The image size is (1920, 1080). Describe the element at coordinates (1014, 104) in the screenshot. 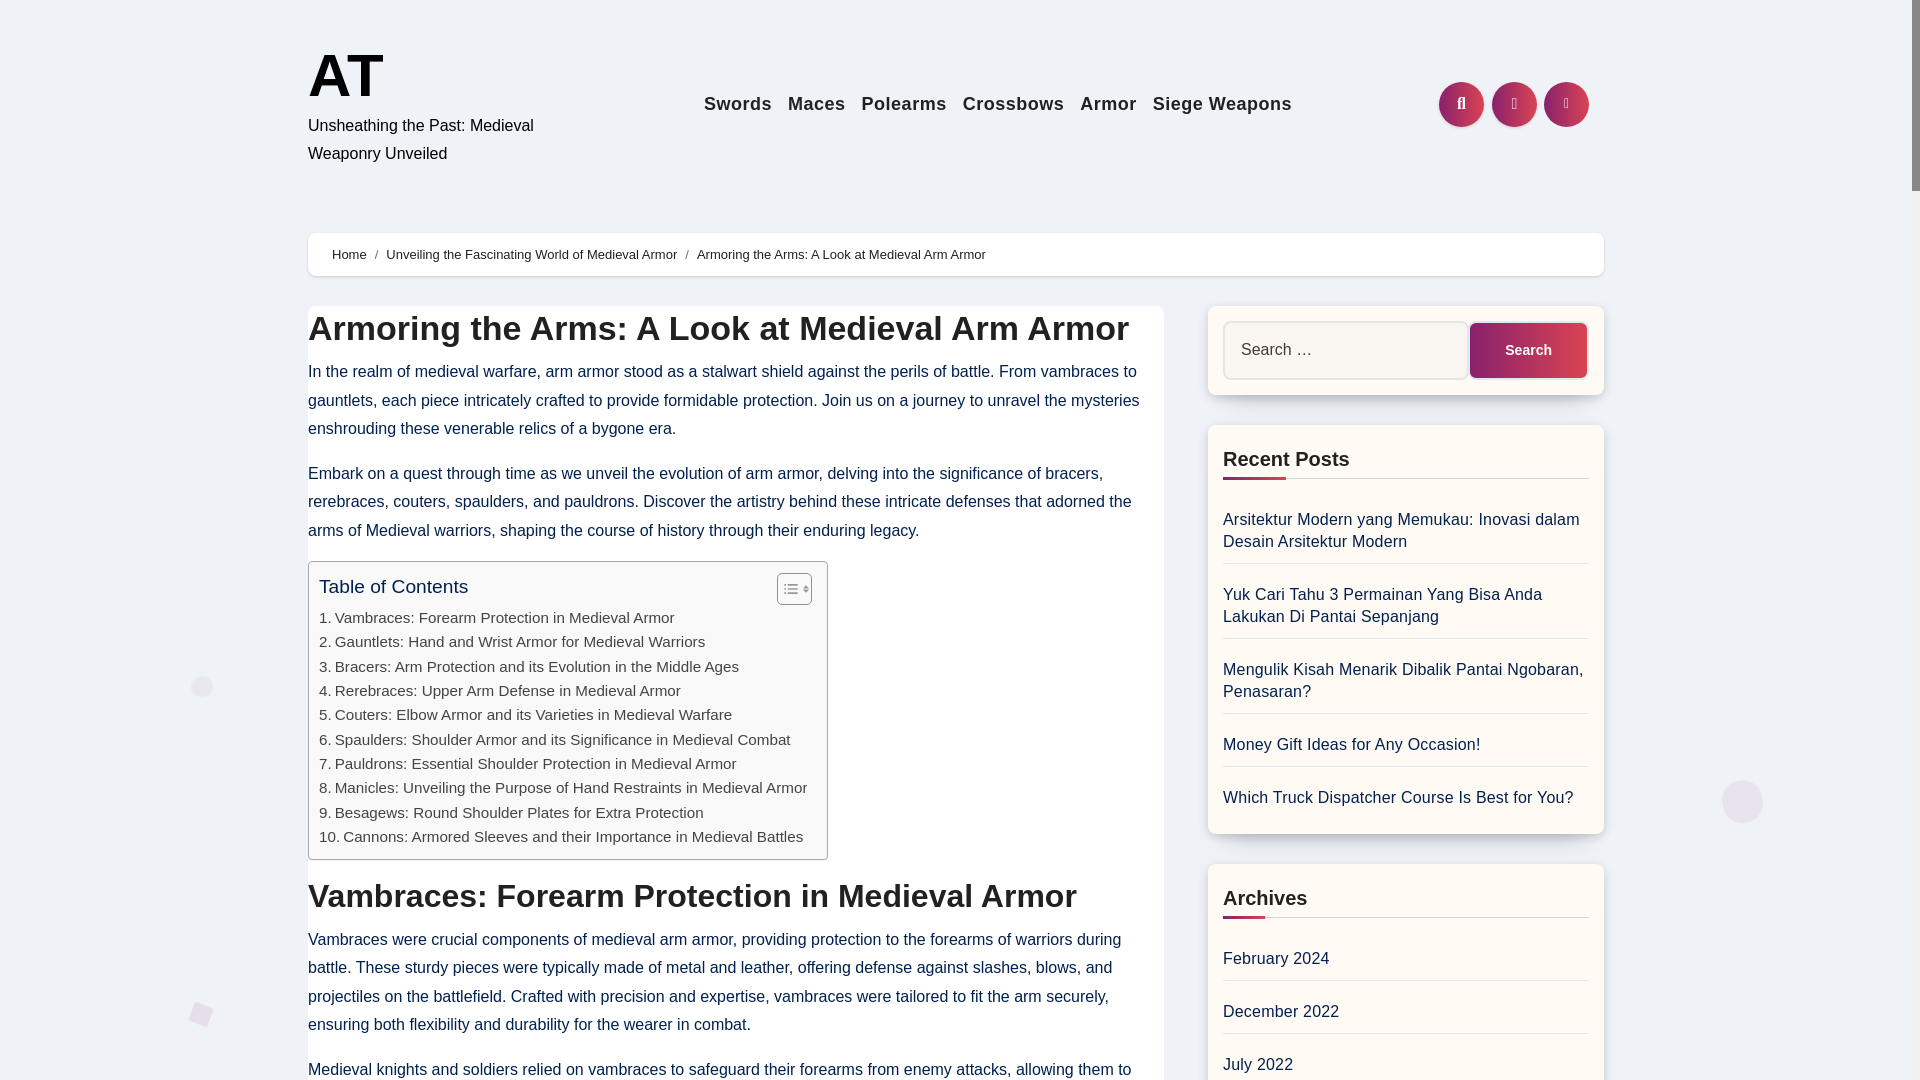

I see `Crossbows` at that location.